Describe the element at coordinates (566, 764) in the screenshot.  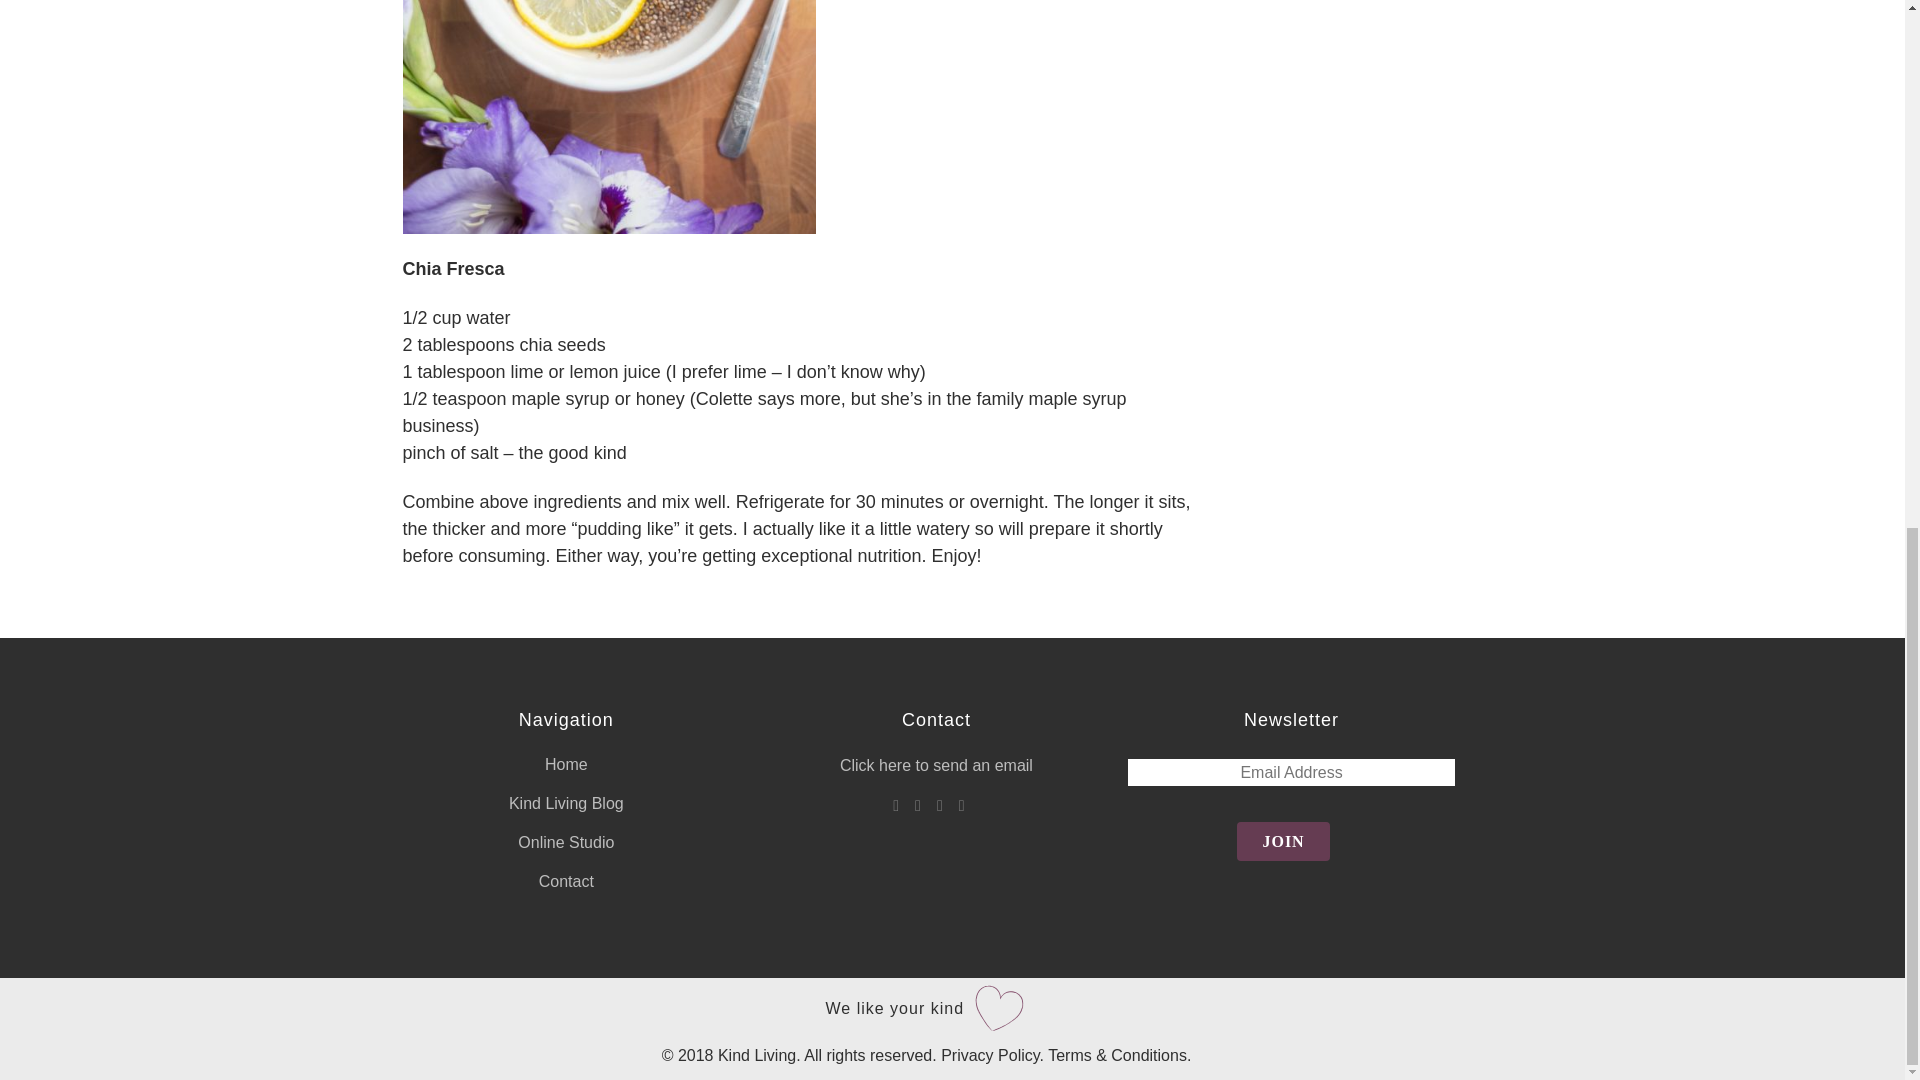
I see `Home` at that location.